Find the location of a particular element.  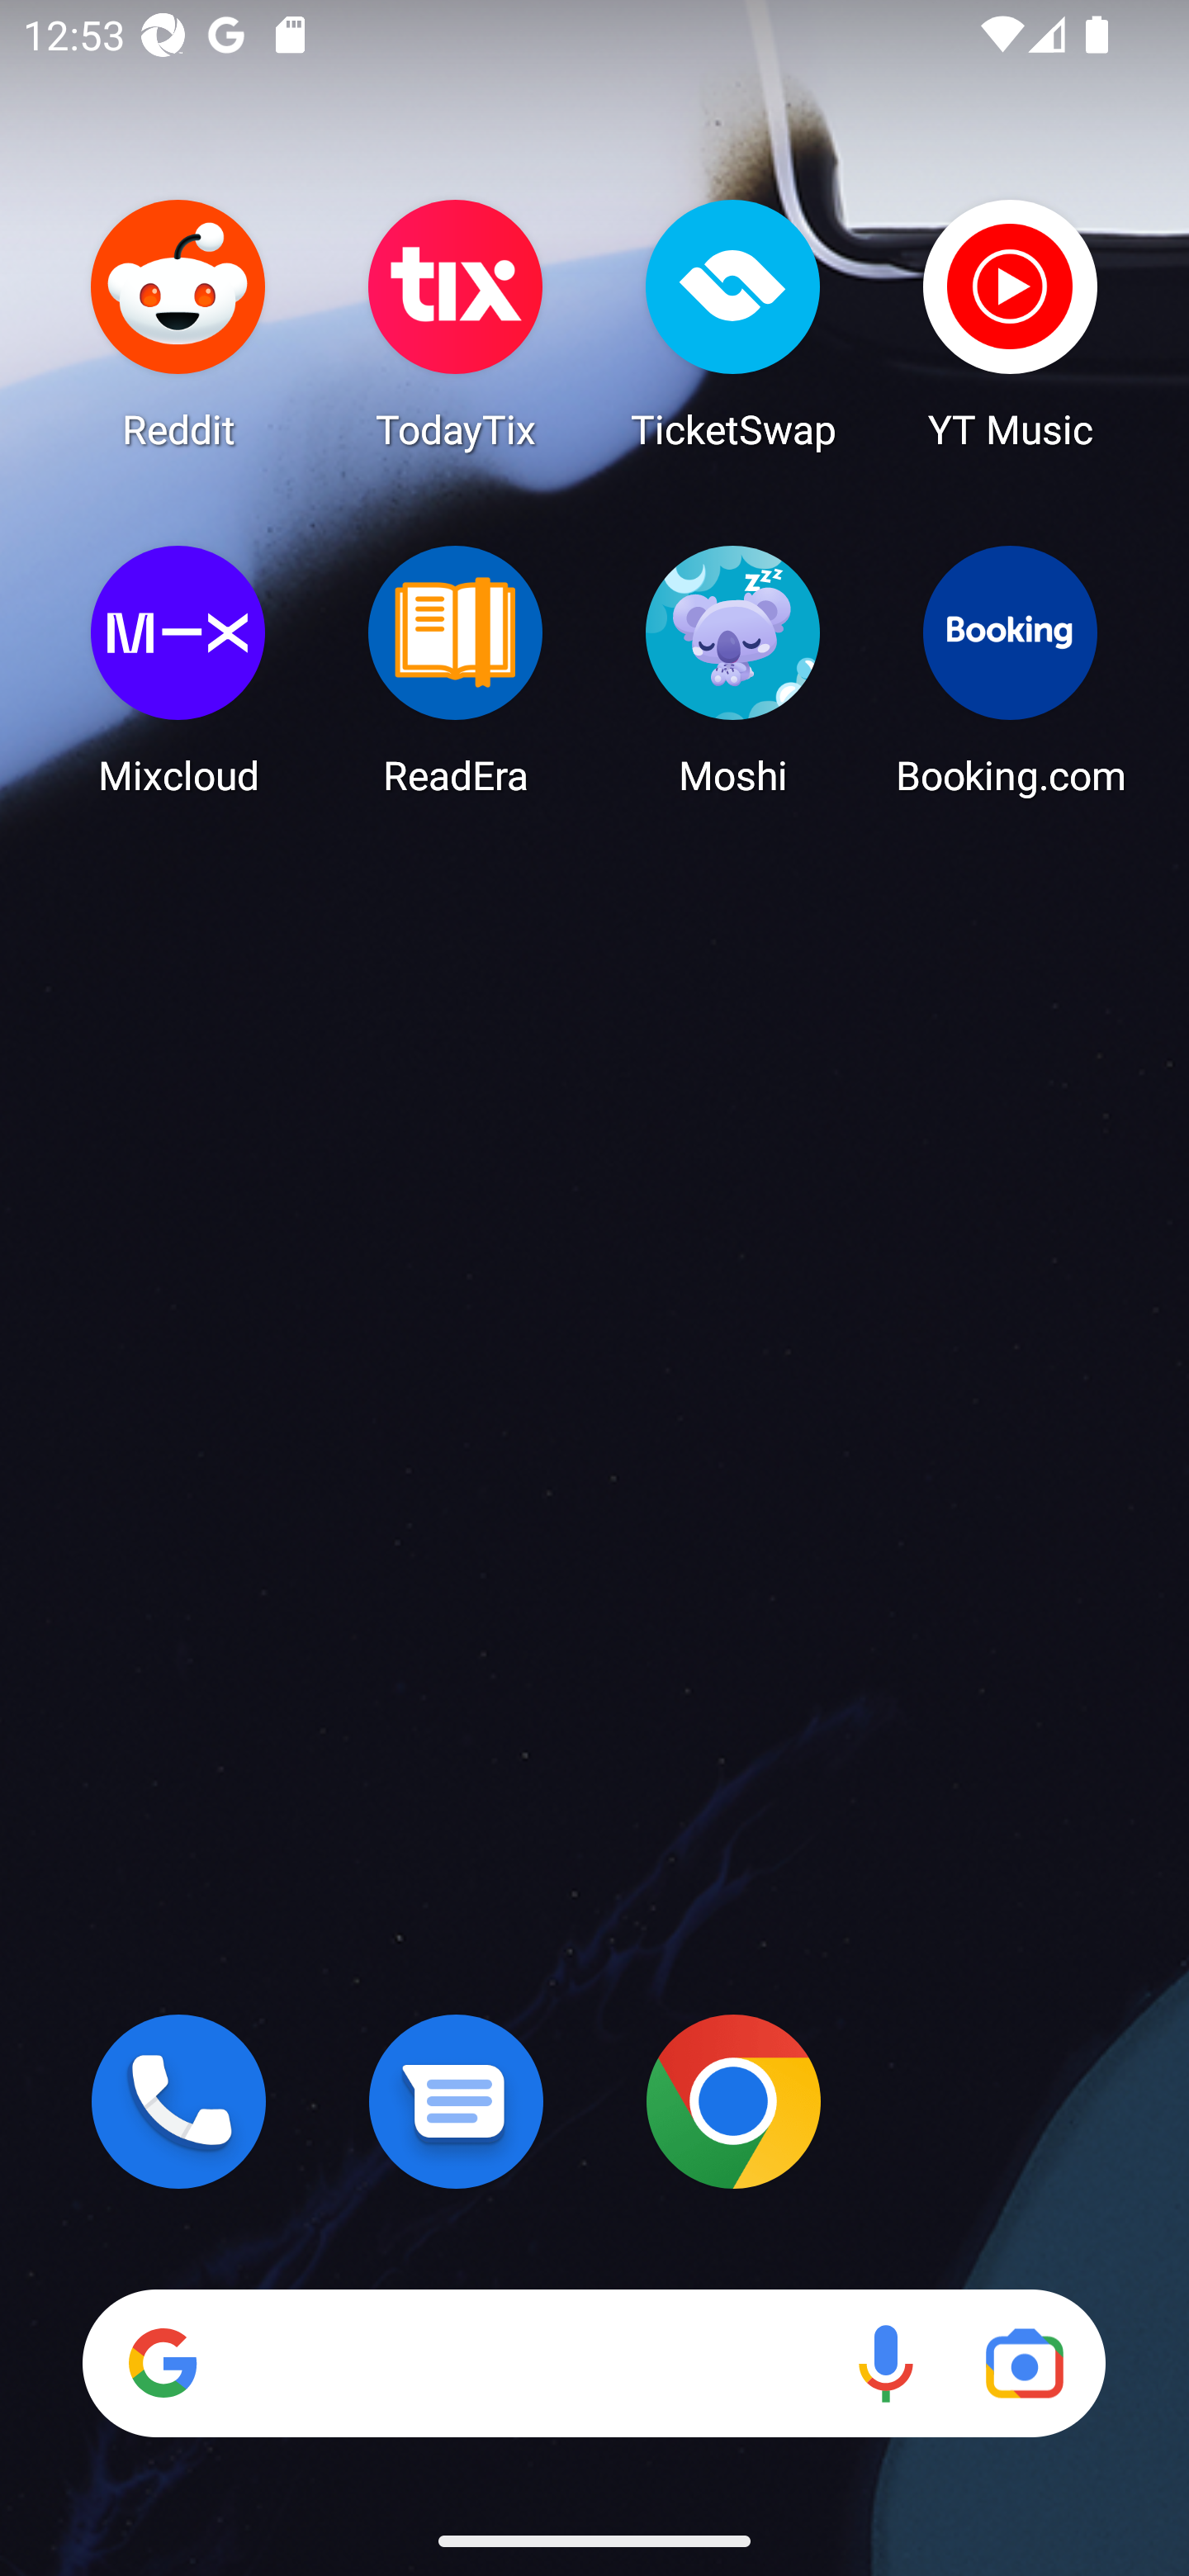

Messages is located at coordinates (456, 2101).